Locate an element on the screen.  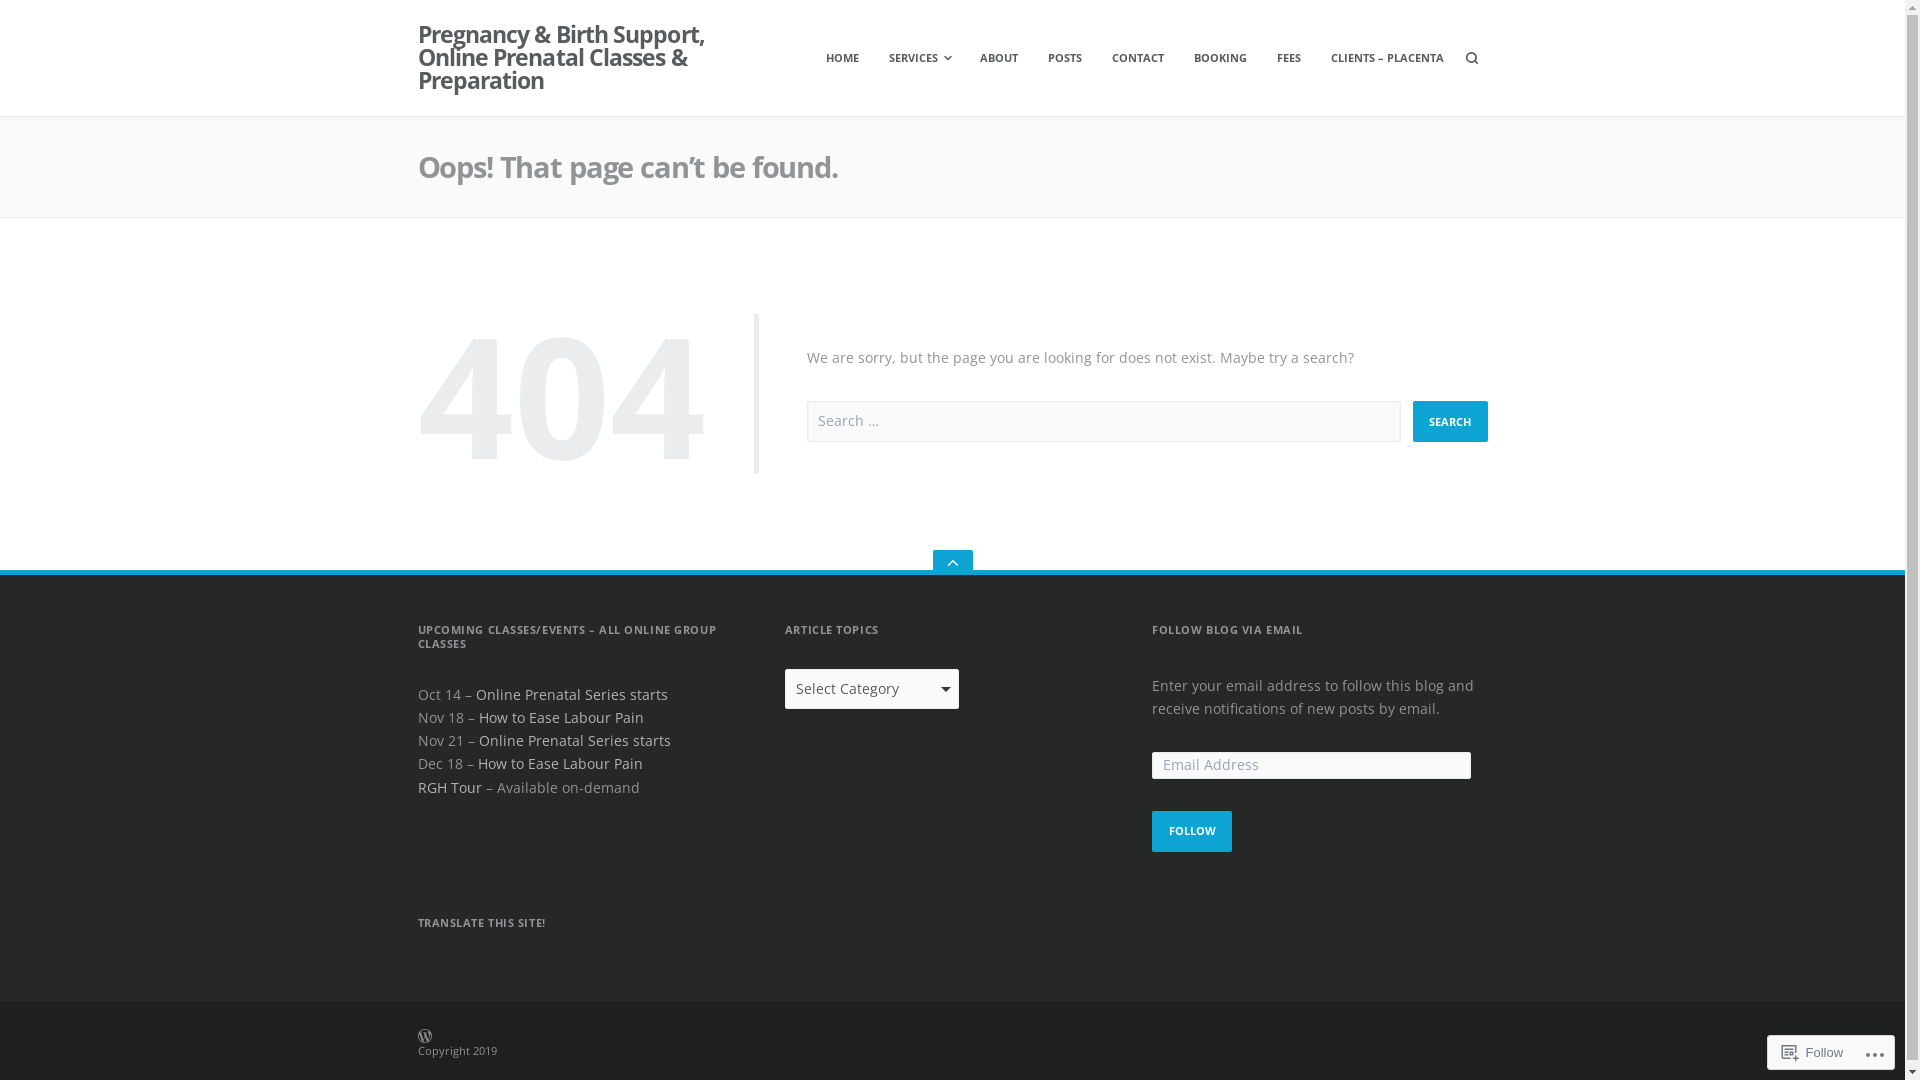
How to Ease Labour Pain is located at coordinates (560, 764).